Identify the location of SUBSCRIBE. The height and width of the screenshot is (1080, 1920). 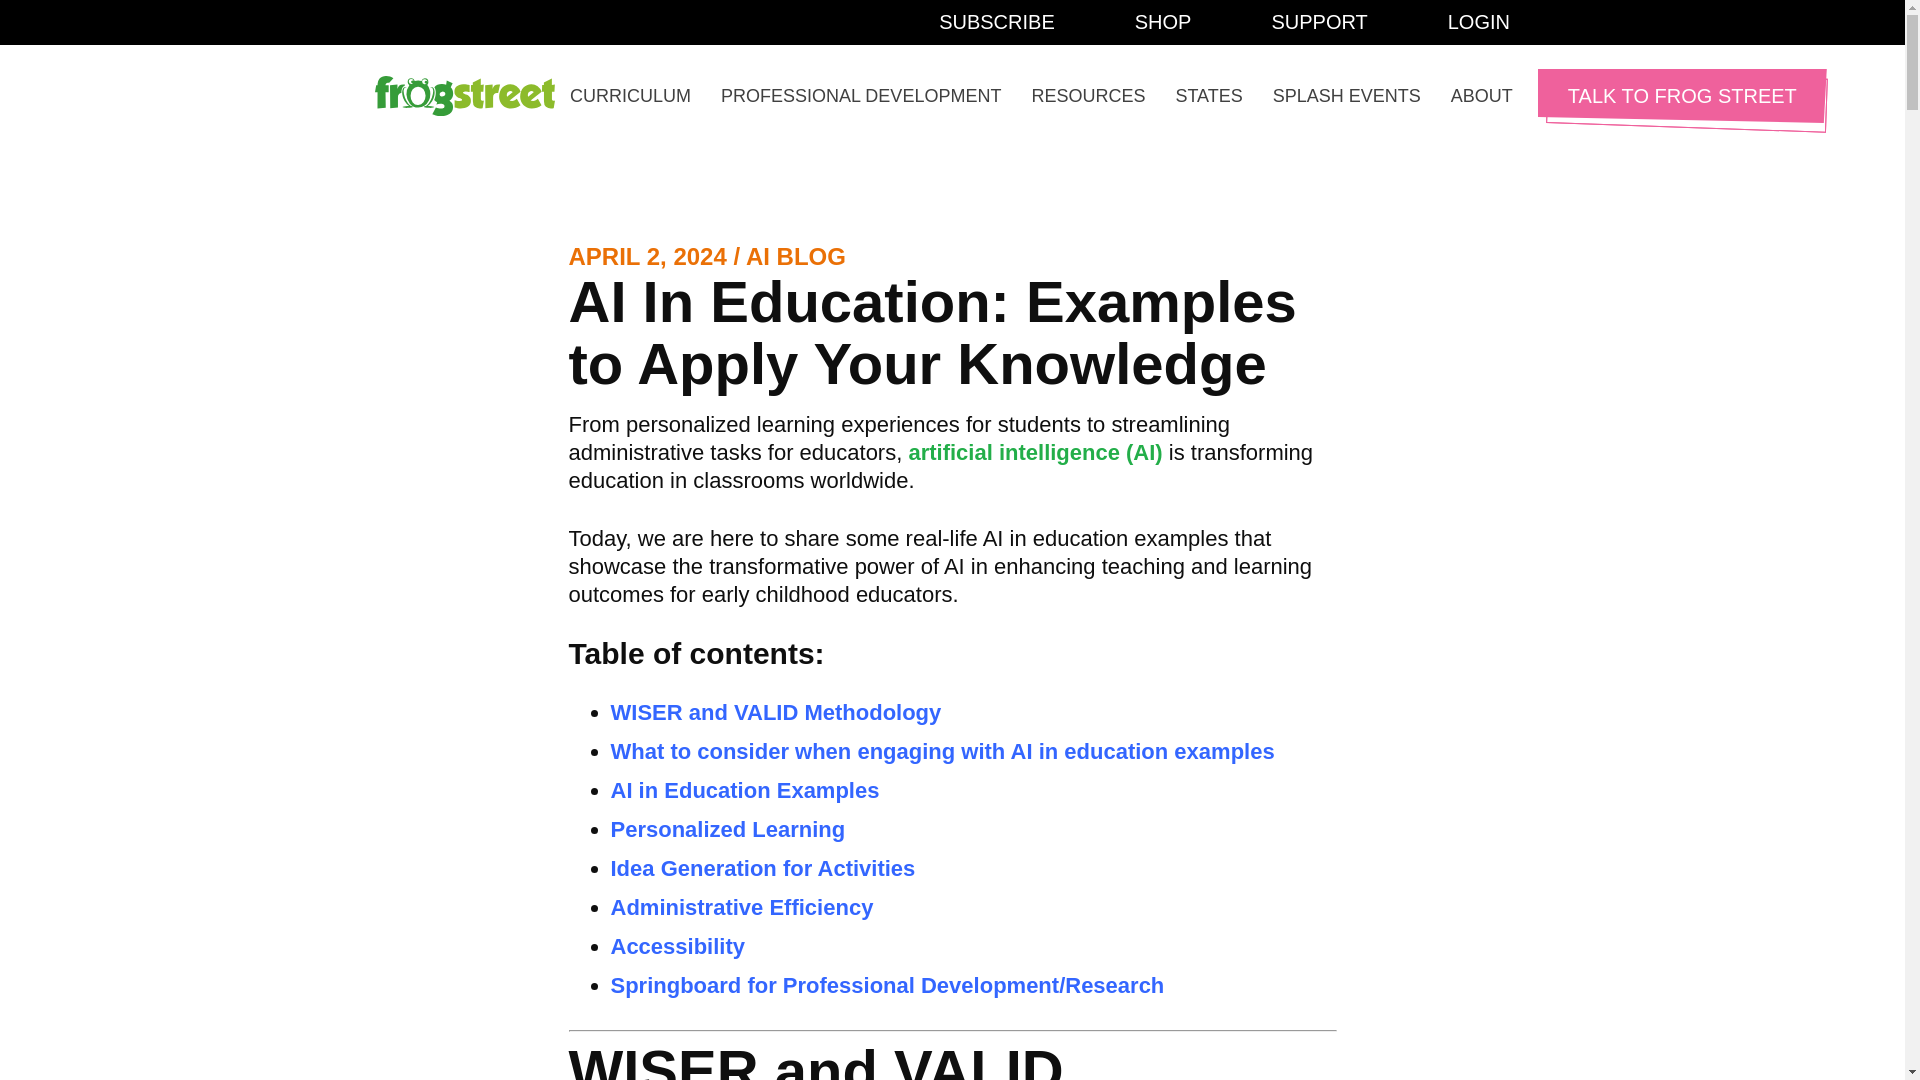
(997, 22).